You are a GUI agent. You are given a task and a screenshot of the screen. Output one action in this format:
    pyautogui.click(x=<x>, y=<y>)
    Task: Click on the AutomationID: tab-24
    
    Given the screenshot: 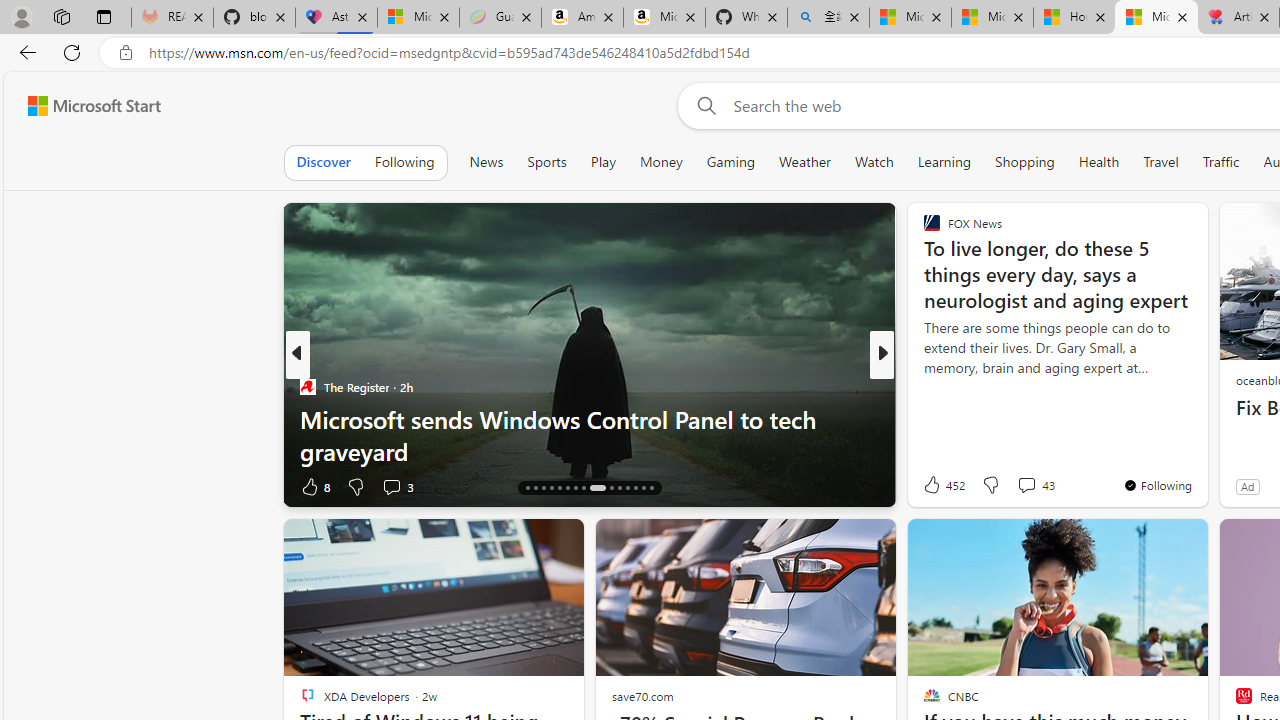 What is the action you would take?
    pyautogui.click(x=598, y=488)
    